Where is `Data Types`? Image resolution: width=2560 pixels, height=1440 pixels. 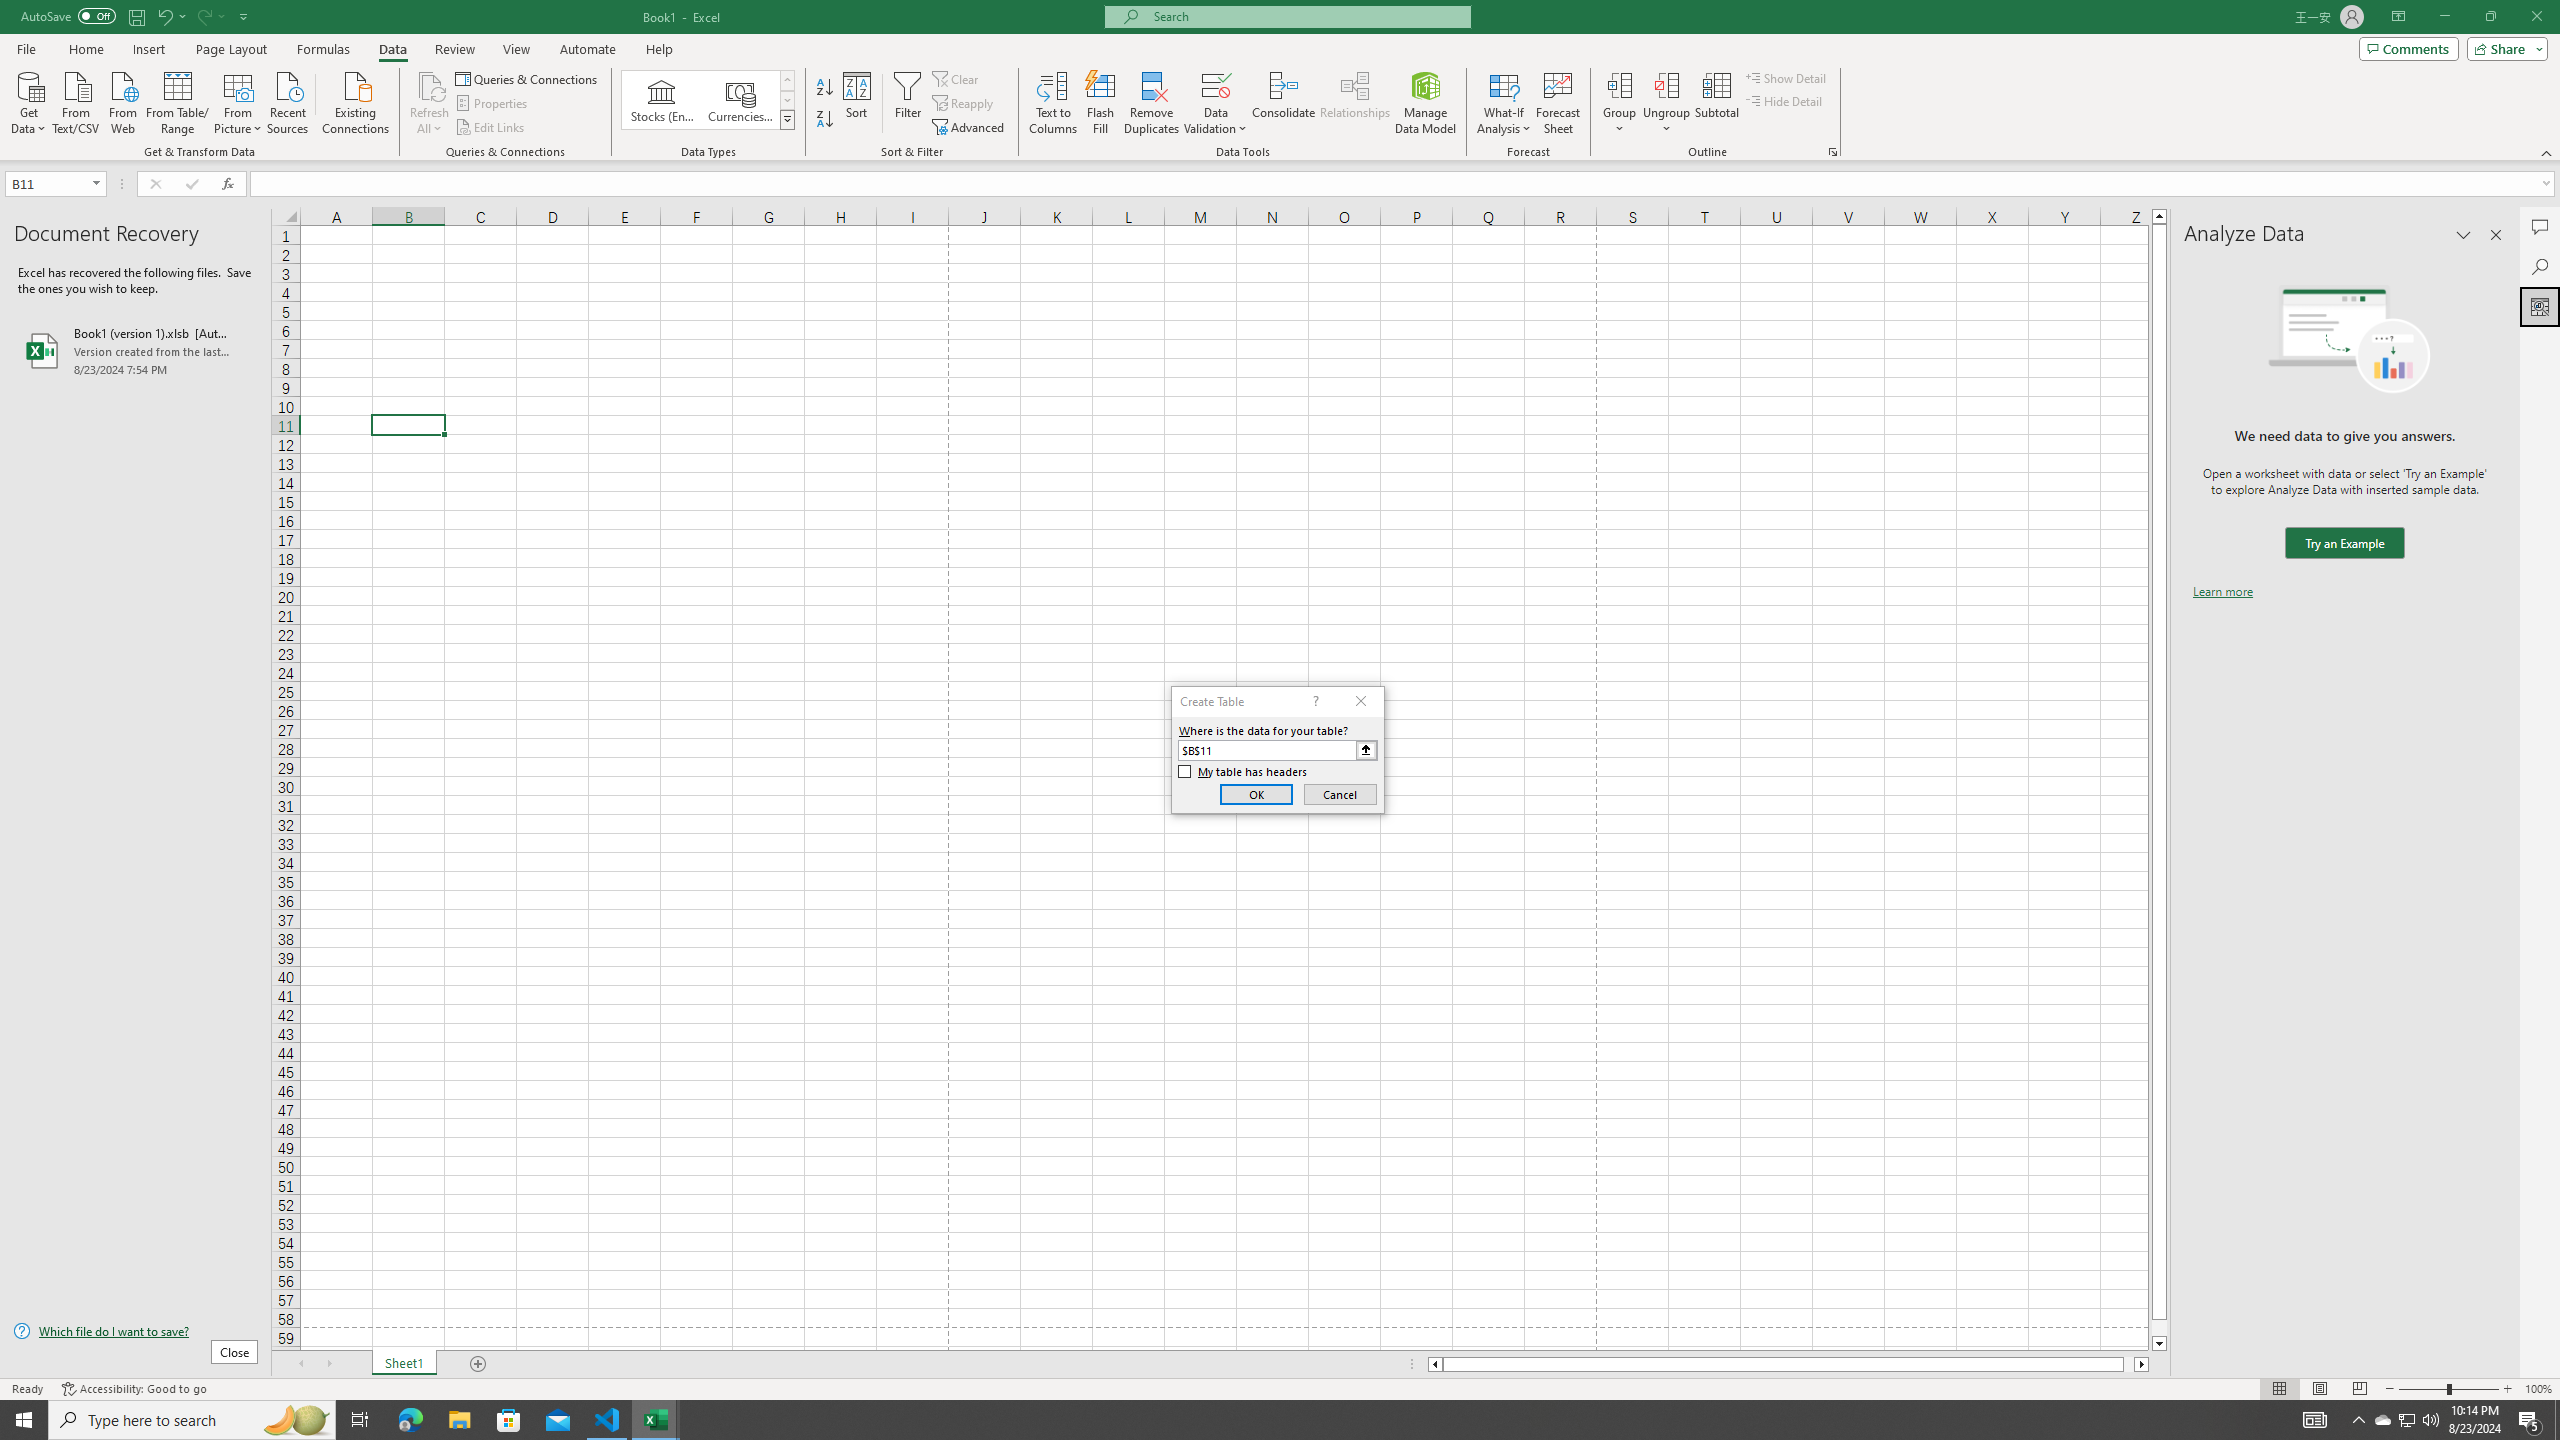 Data Types is located at coordinates (788, 119).